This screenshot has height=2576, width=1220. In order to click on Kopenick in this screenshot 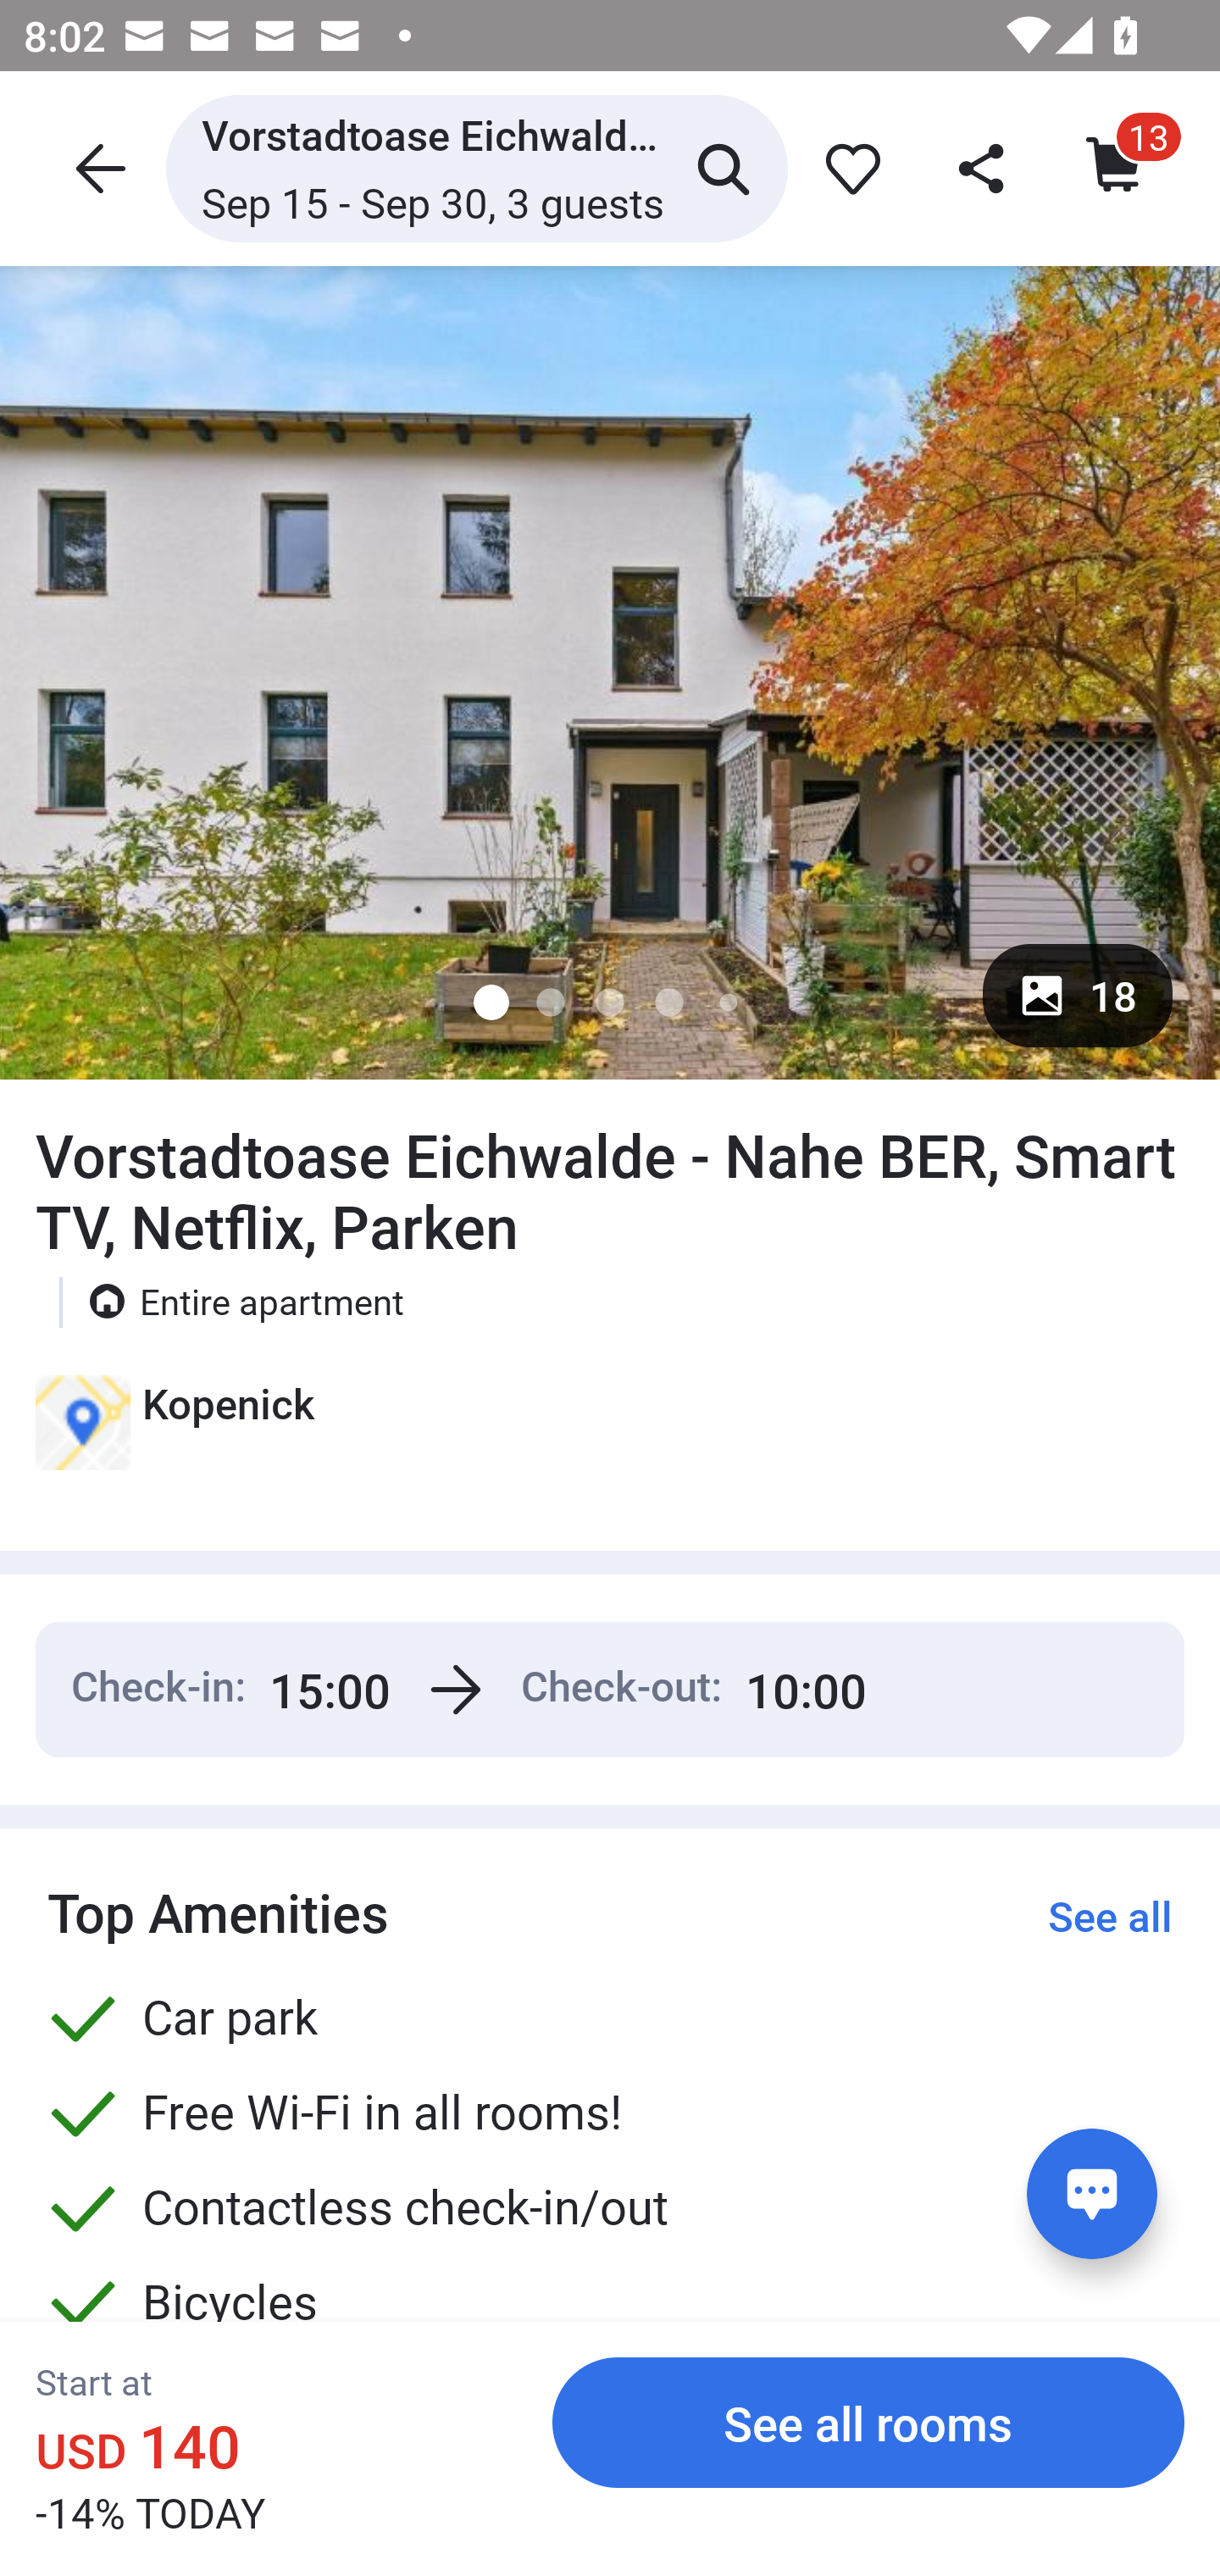, I will do `click(175, 1434)`.